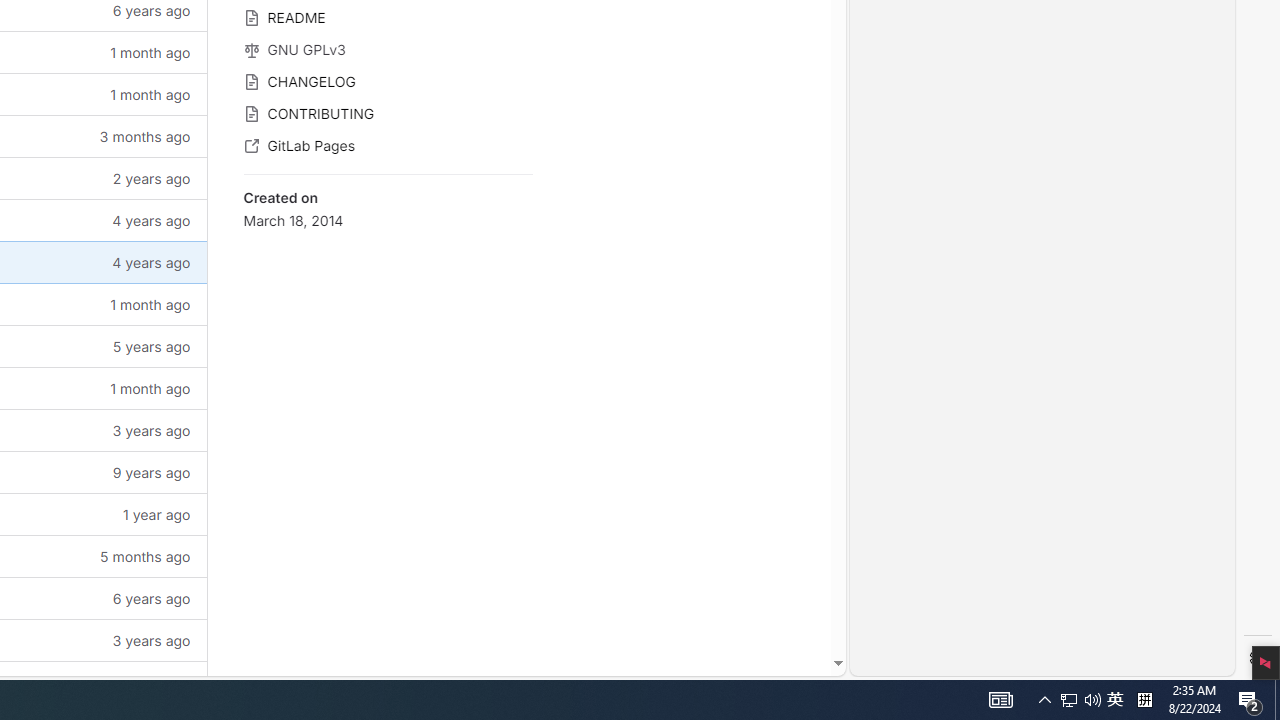  What do you see at coordinates (388, 112) in the screenshot?
I see `CONTRIBUTING` at bounding box center [388, 112].